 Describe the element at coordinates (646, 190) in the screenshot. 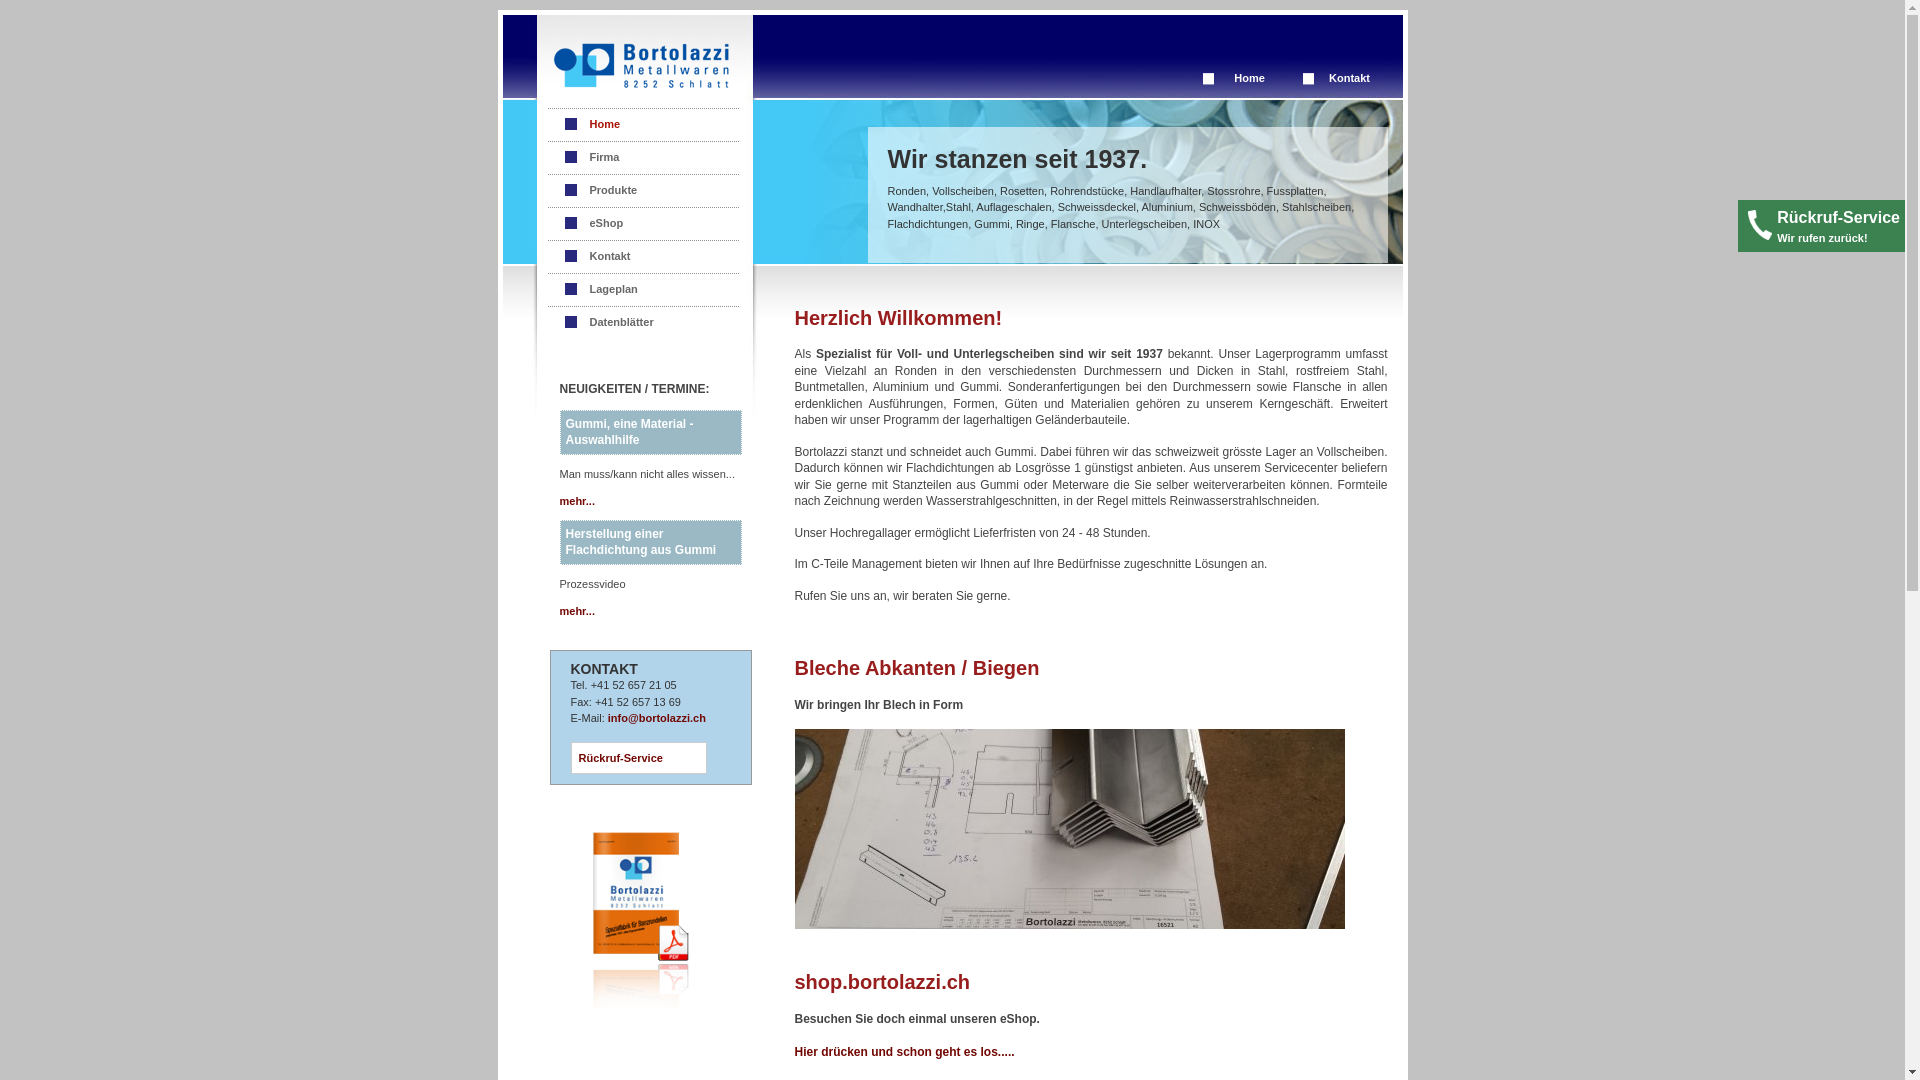

I see `Produkte` at that location.